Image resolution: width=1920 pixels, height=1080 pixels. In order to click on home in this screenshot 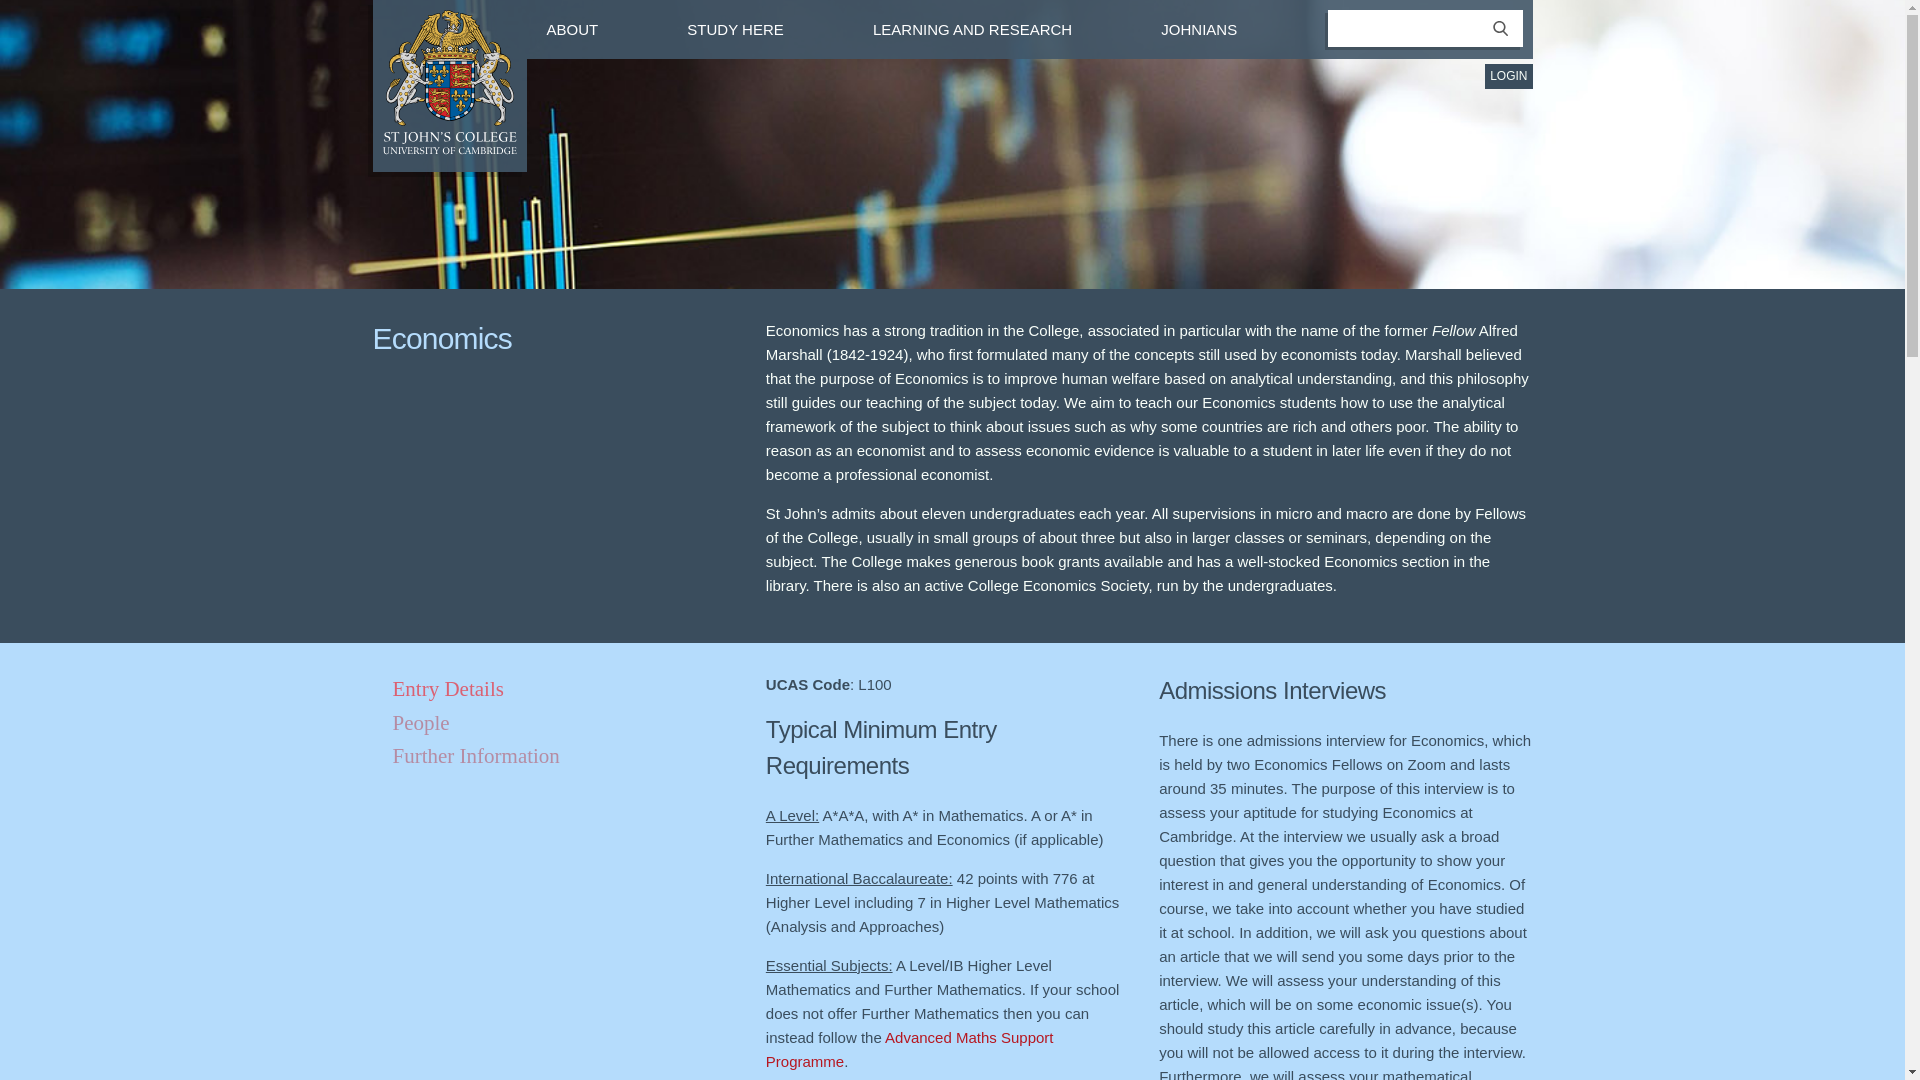, I will do `click(449, 149)`.